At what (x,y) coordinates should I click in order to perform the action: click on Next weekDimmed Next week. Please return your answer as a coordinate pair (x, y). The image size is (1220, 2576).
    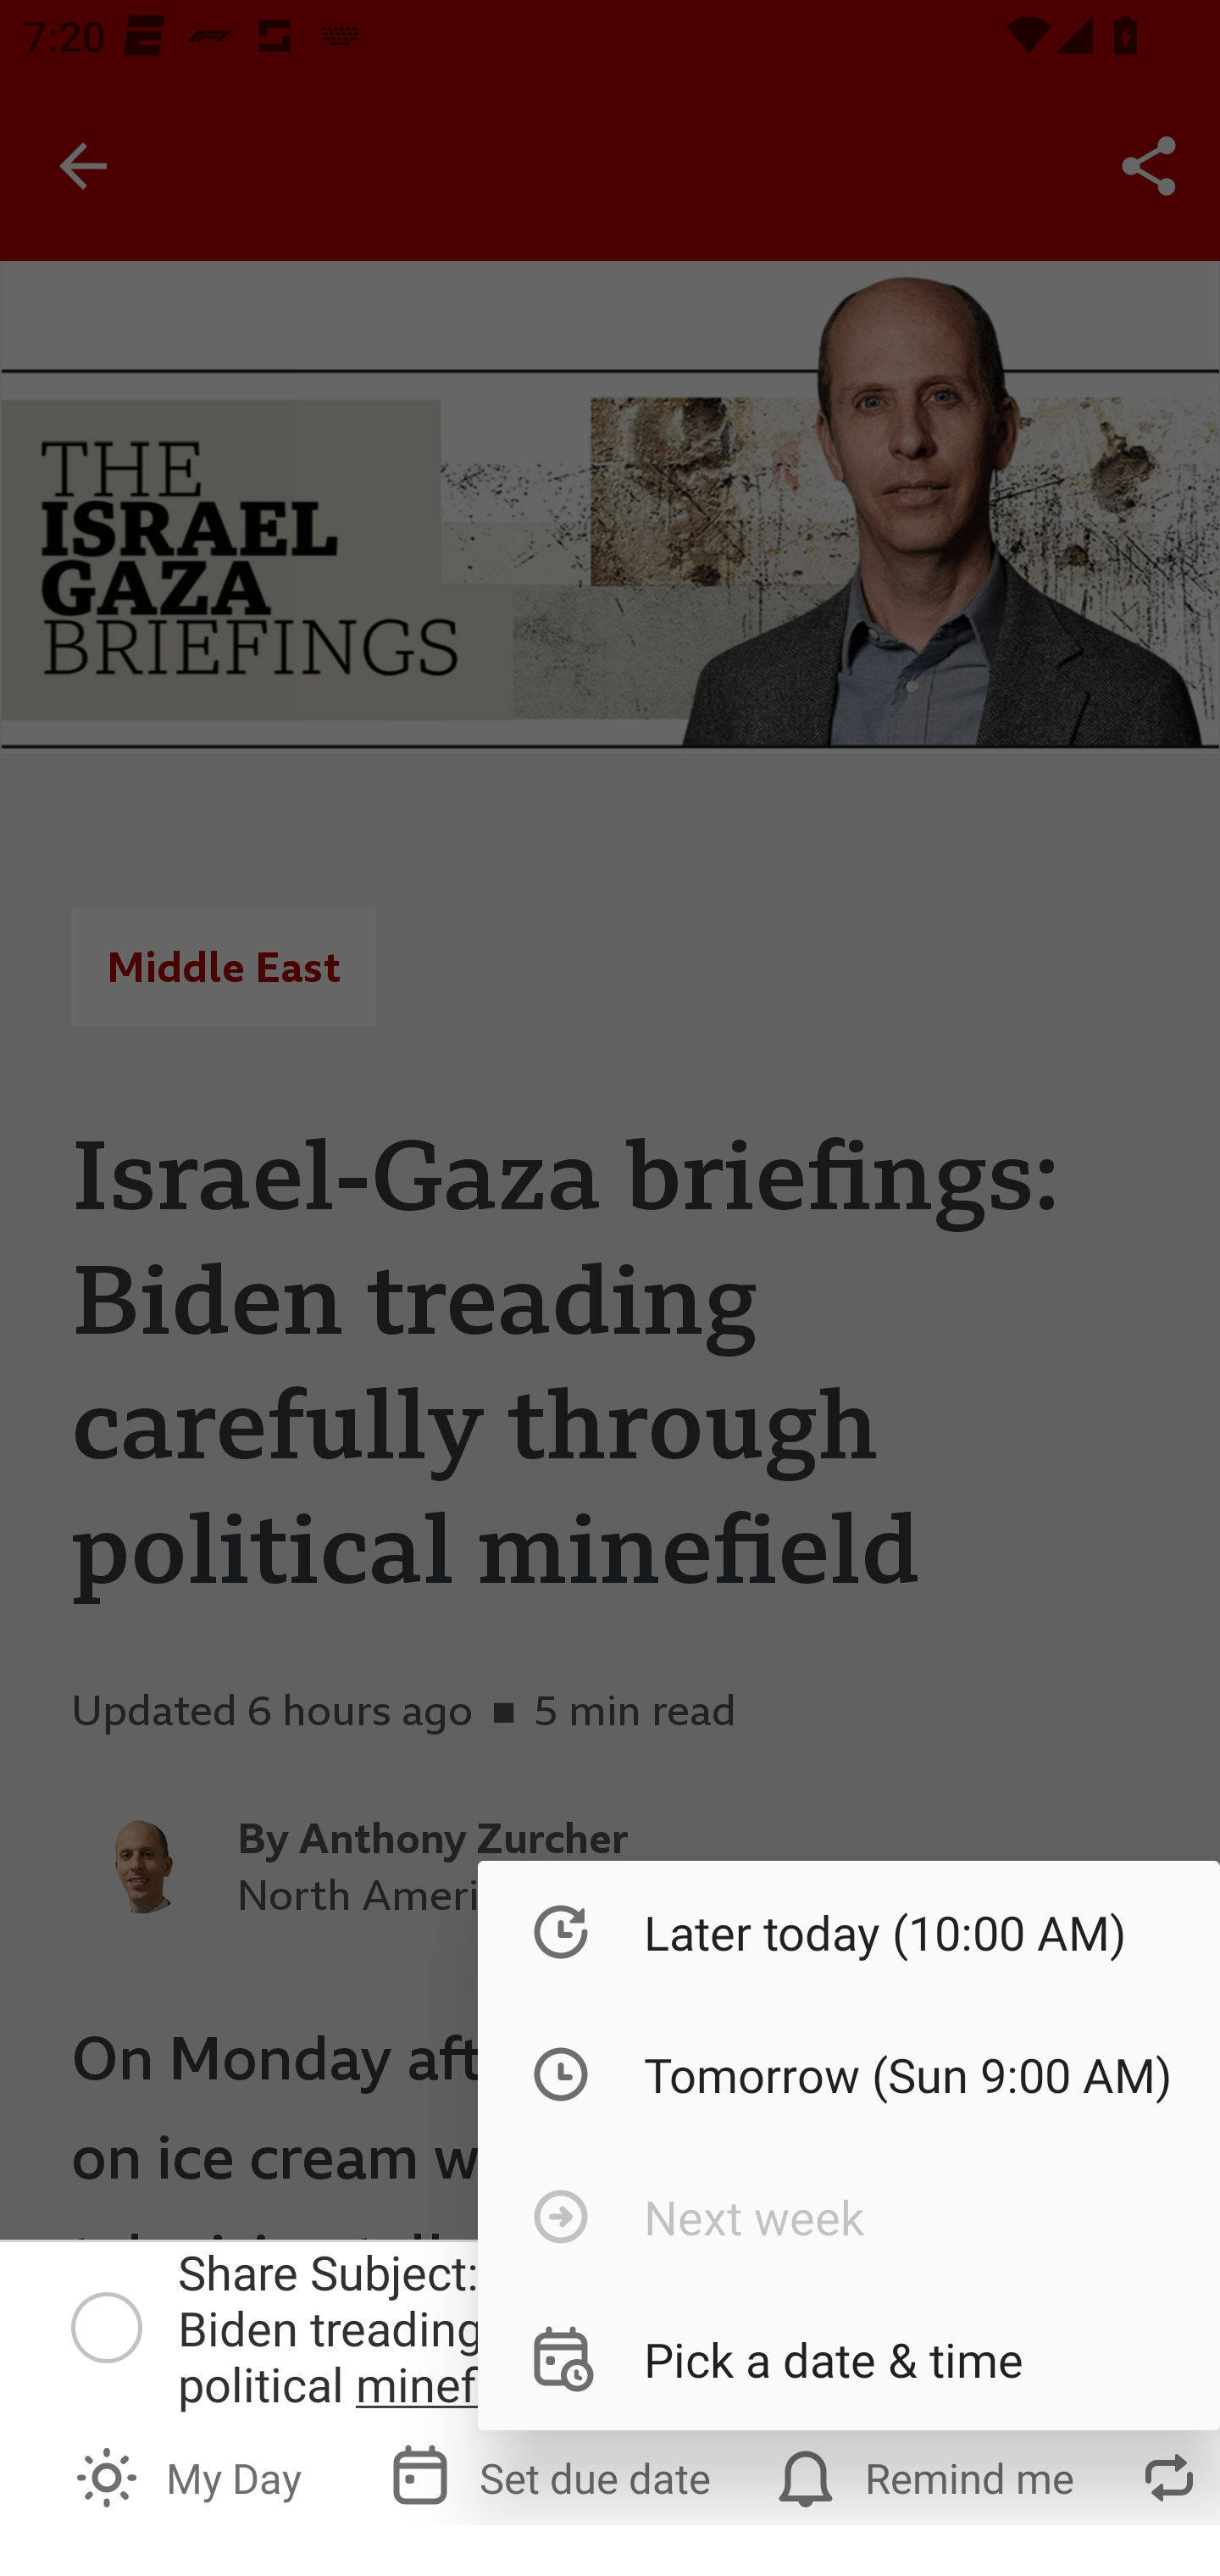
    Looking at the image, I should click on (849, 2217).